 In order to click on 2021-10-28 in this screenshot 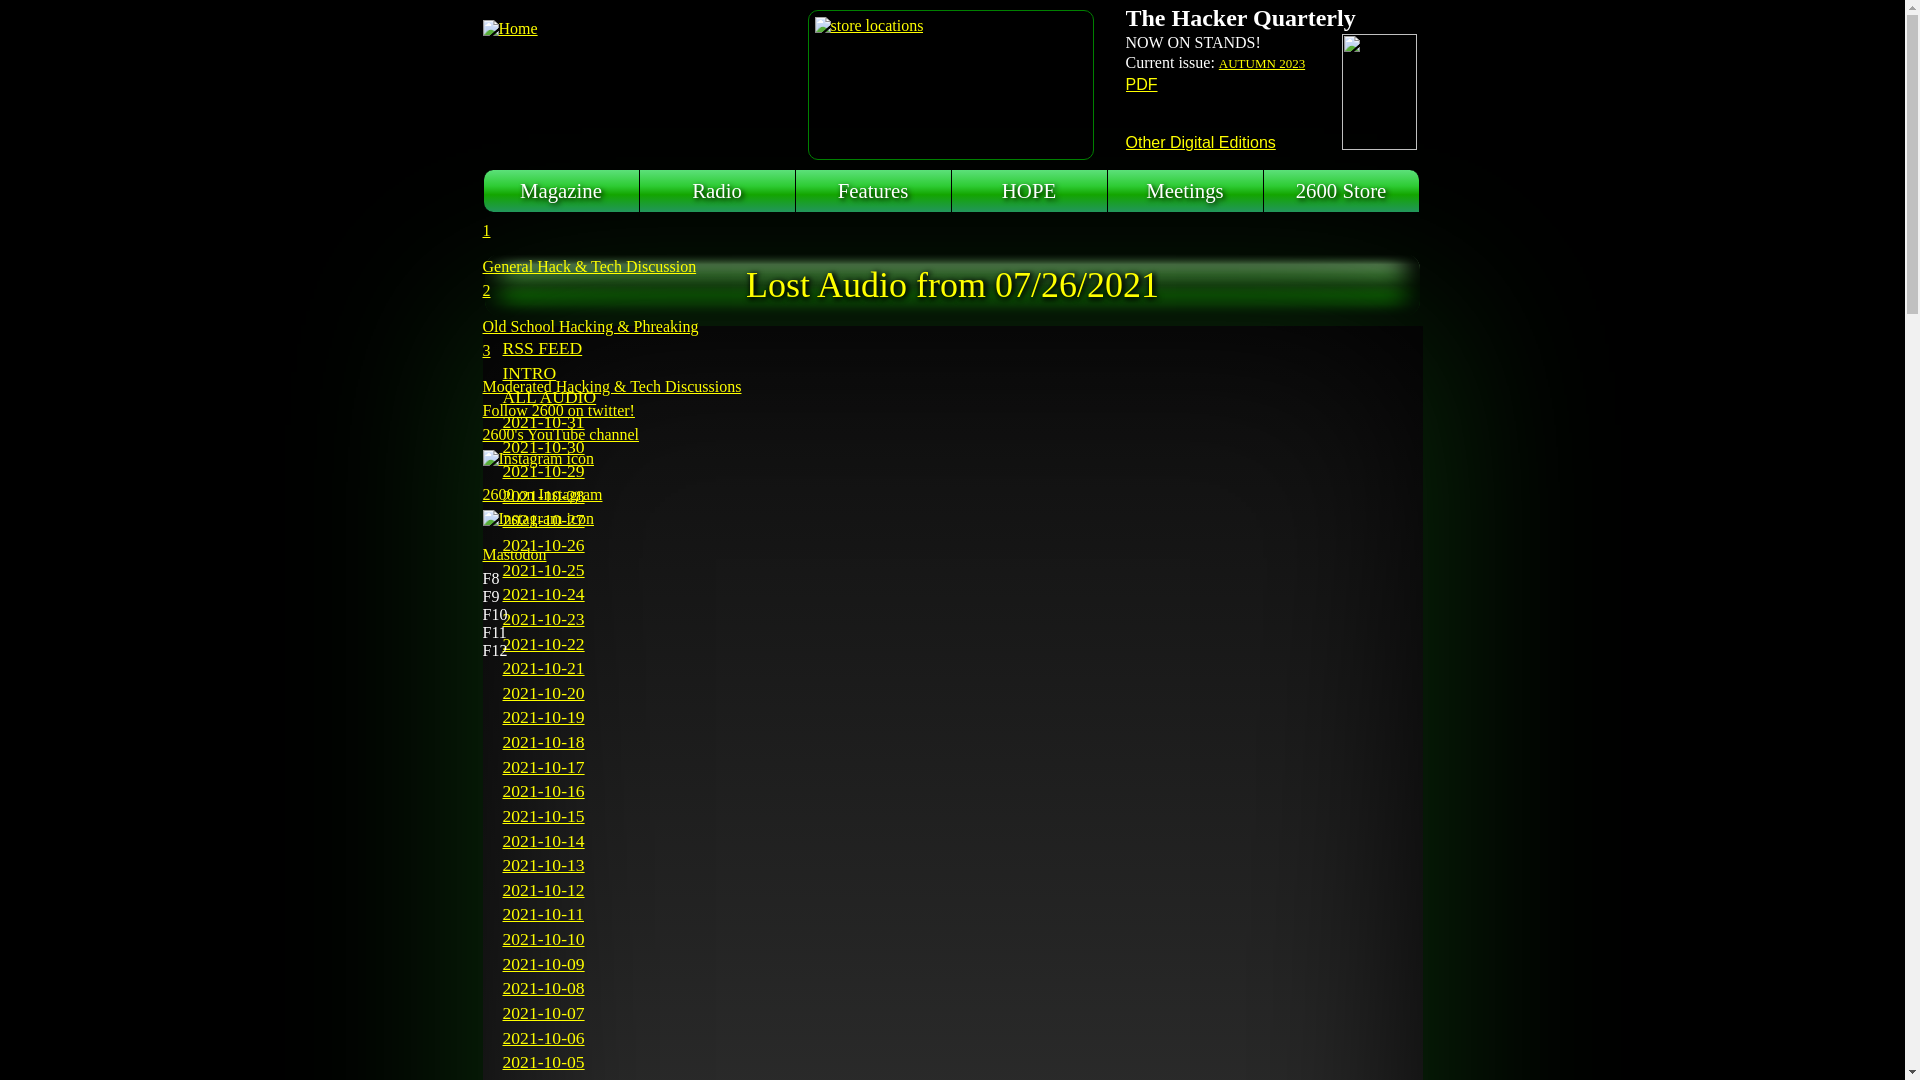, I will do `click(543, 496)`.